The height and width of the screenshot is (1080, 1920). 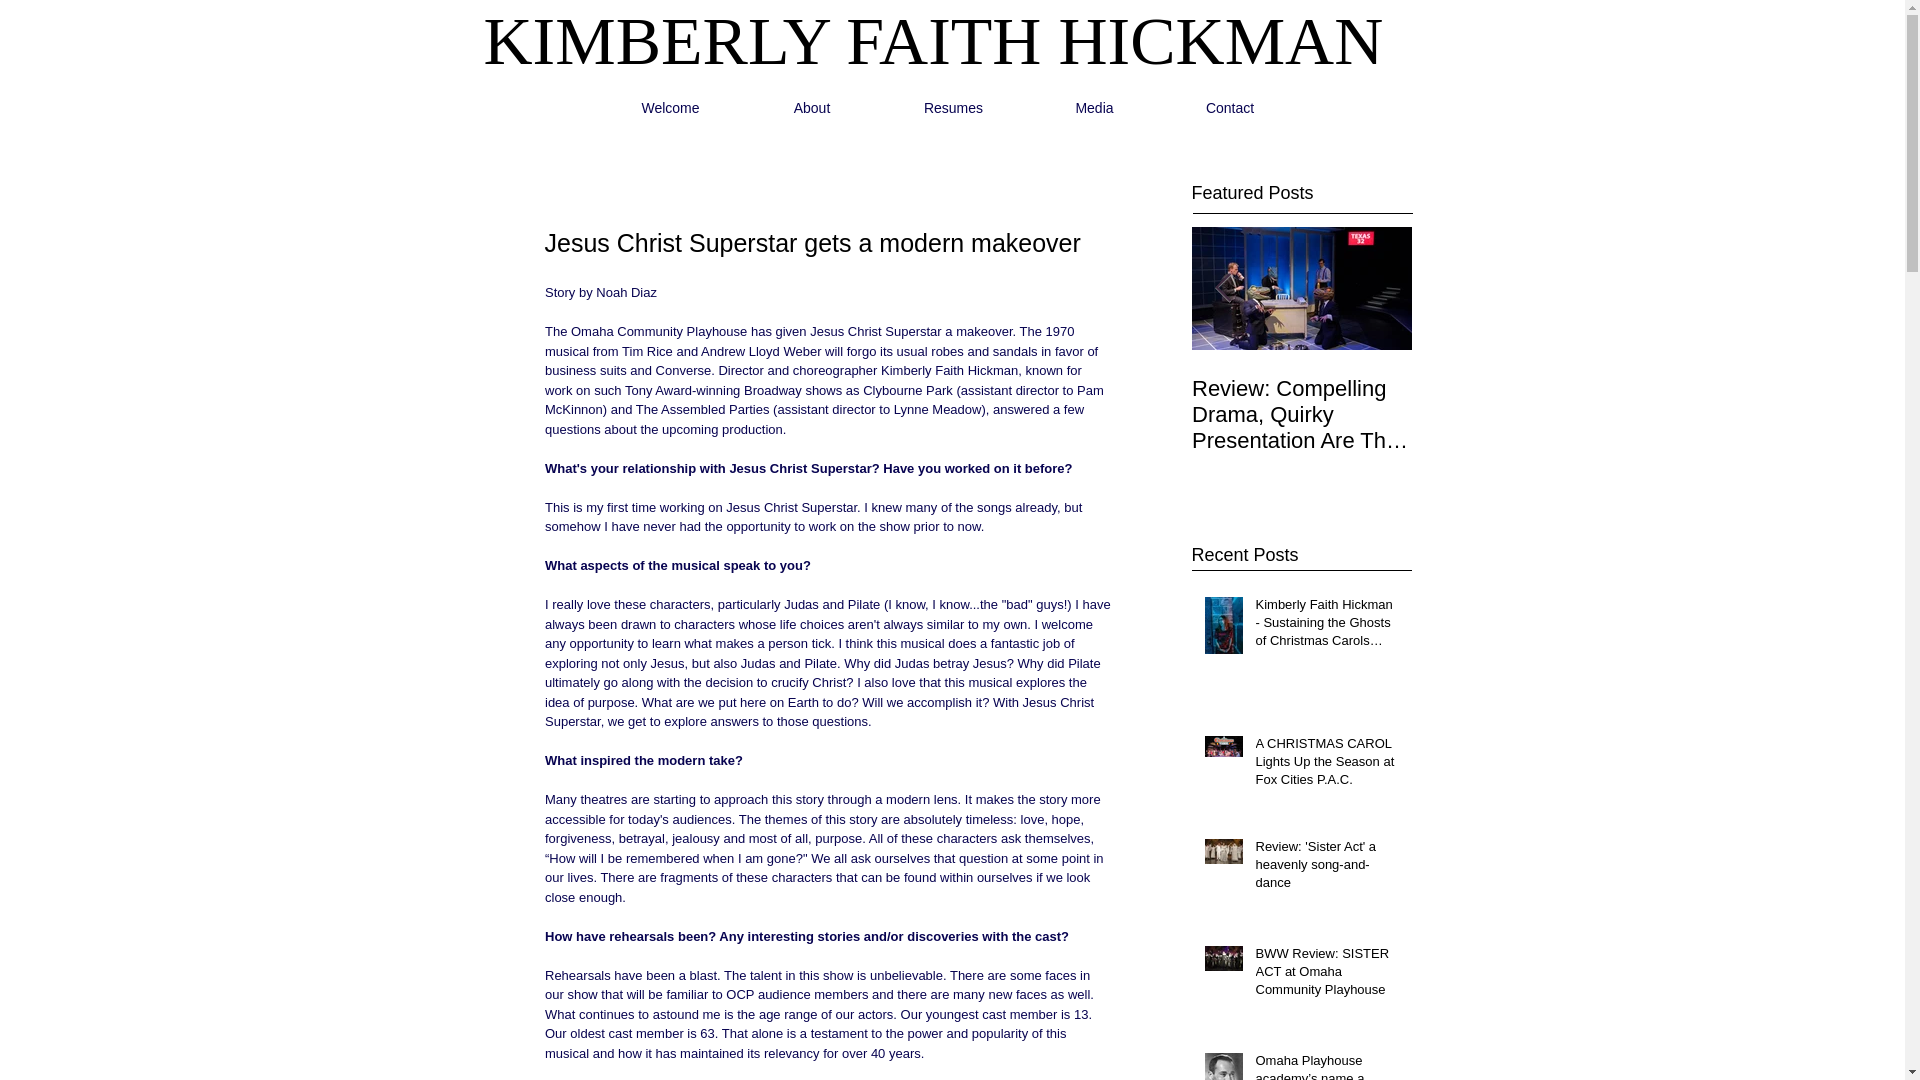 I want to click on Media, so click(x=1094, y=108).